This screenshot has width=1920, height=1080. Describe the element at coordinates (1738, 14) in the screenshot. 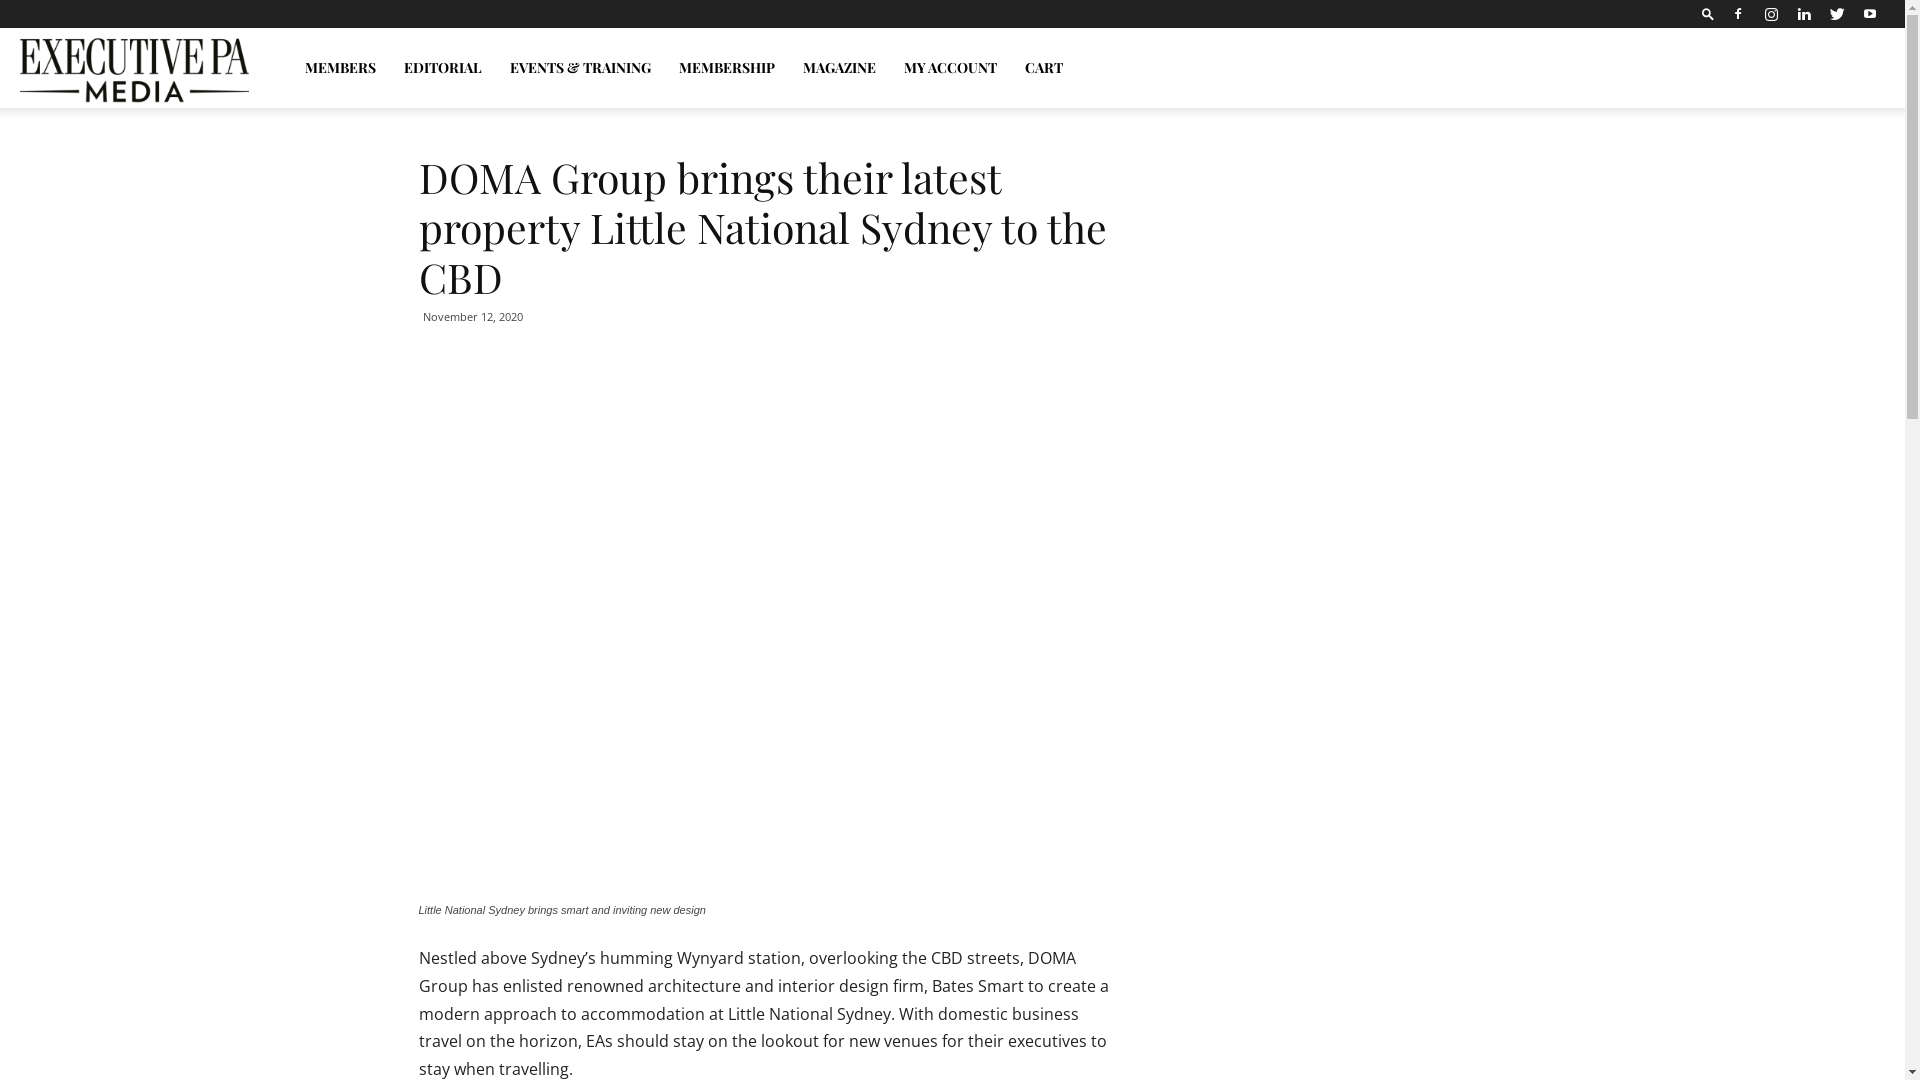

I see `Facebook` at that location.